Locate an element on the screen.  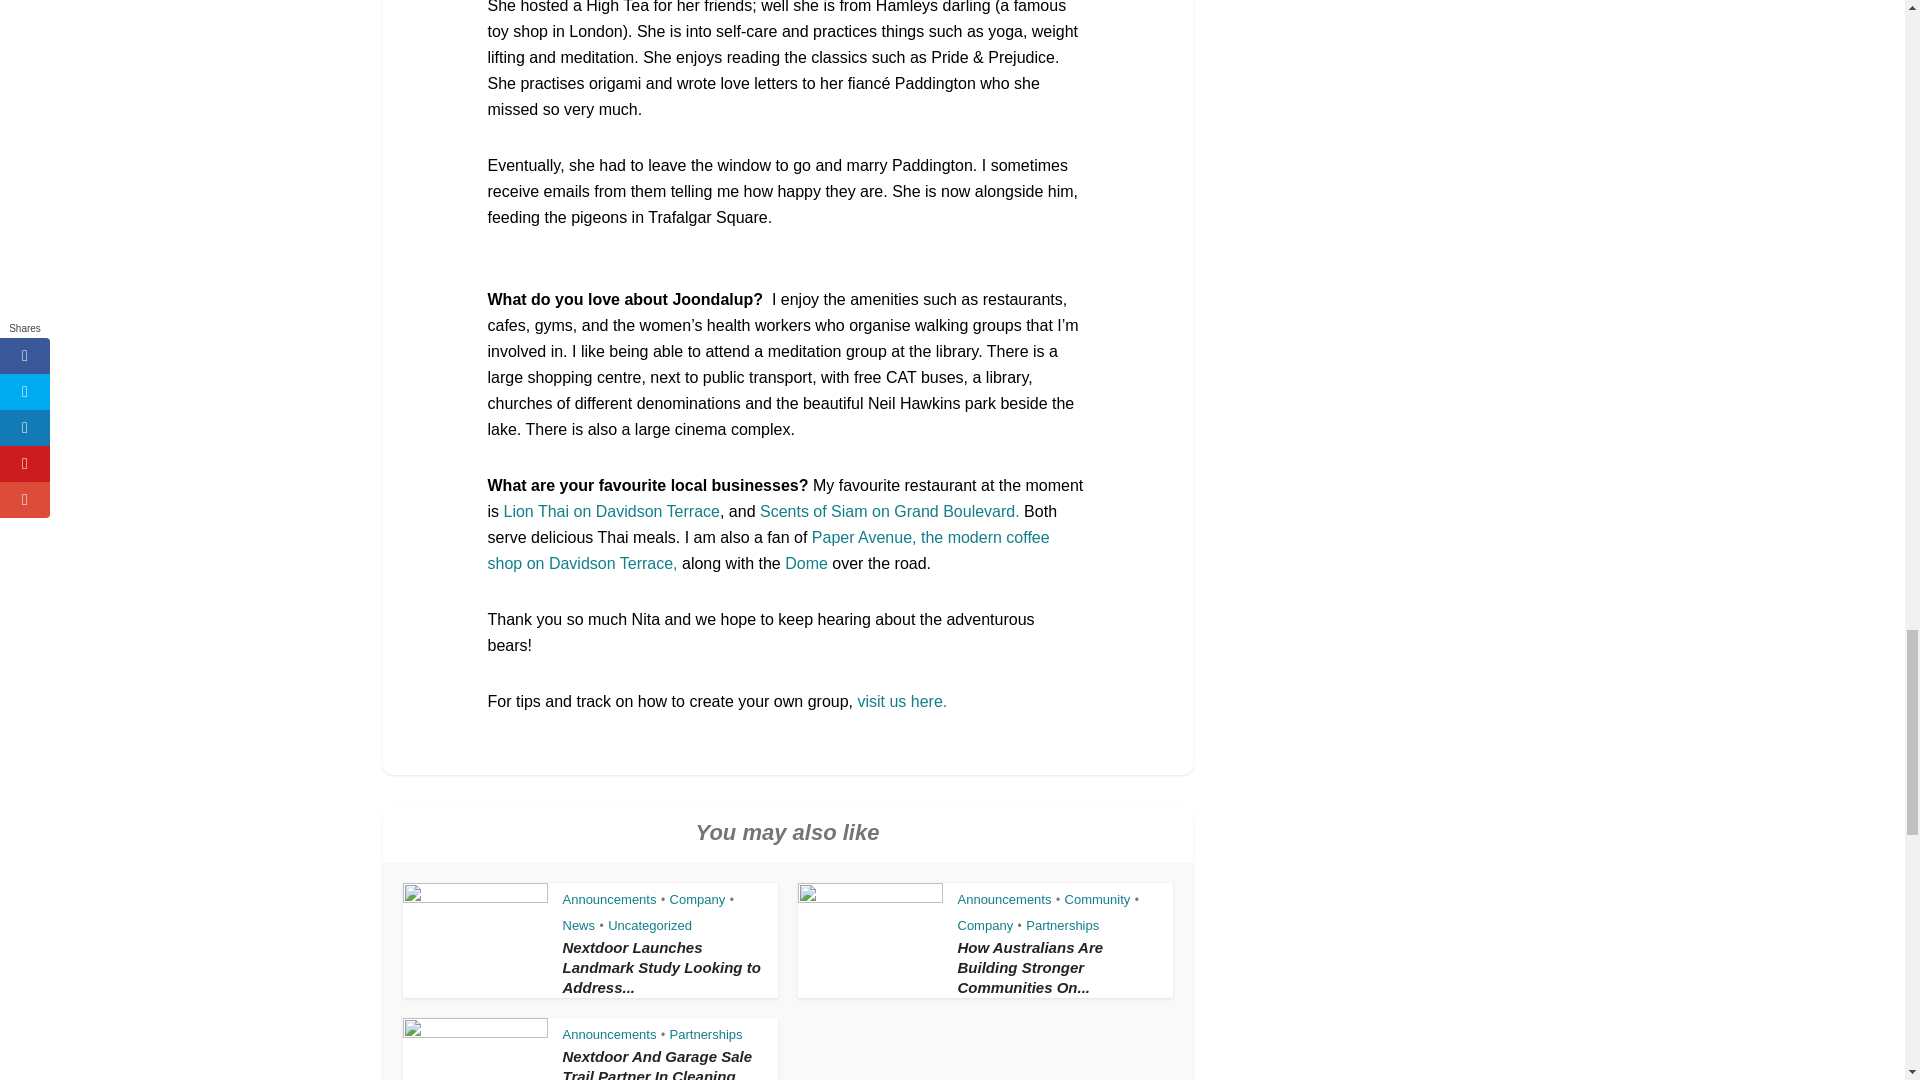
Announcements is located at coordinates (1005, 900).